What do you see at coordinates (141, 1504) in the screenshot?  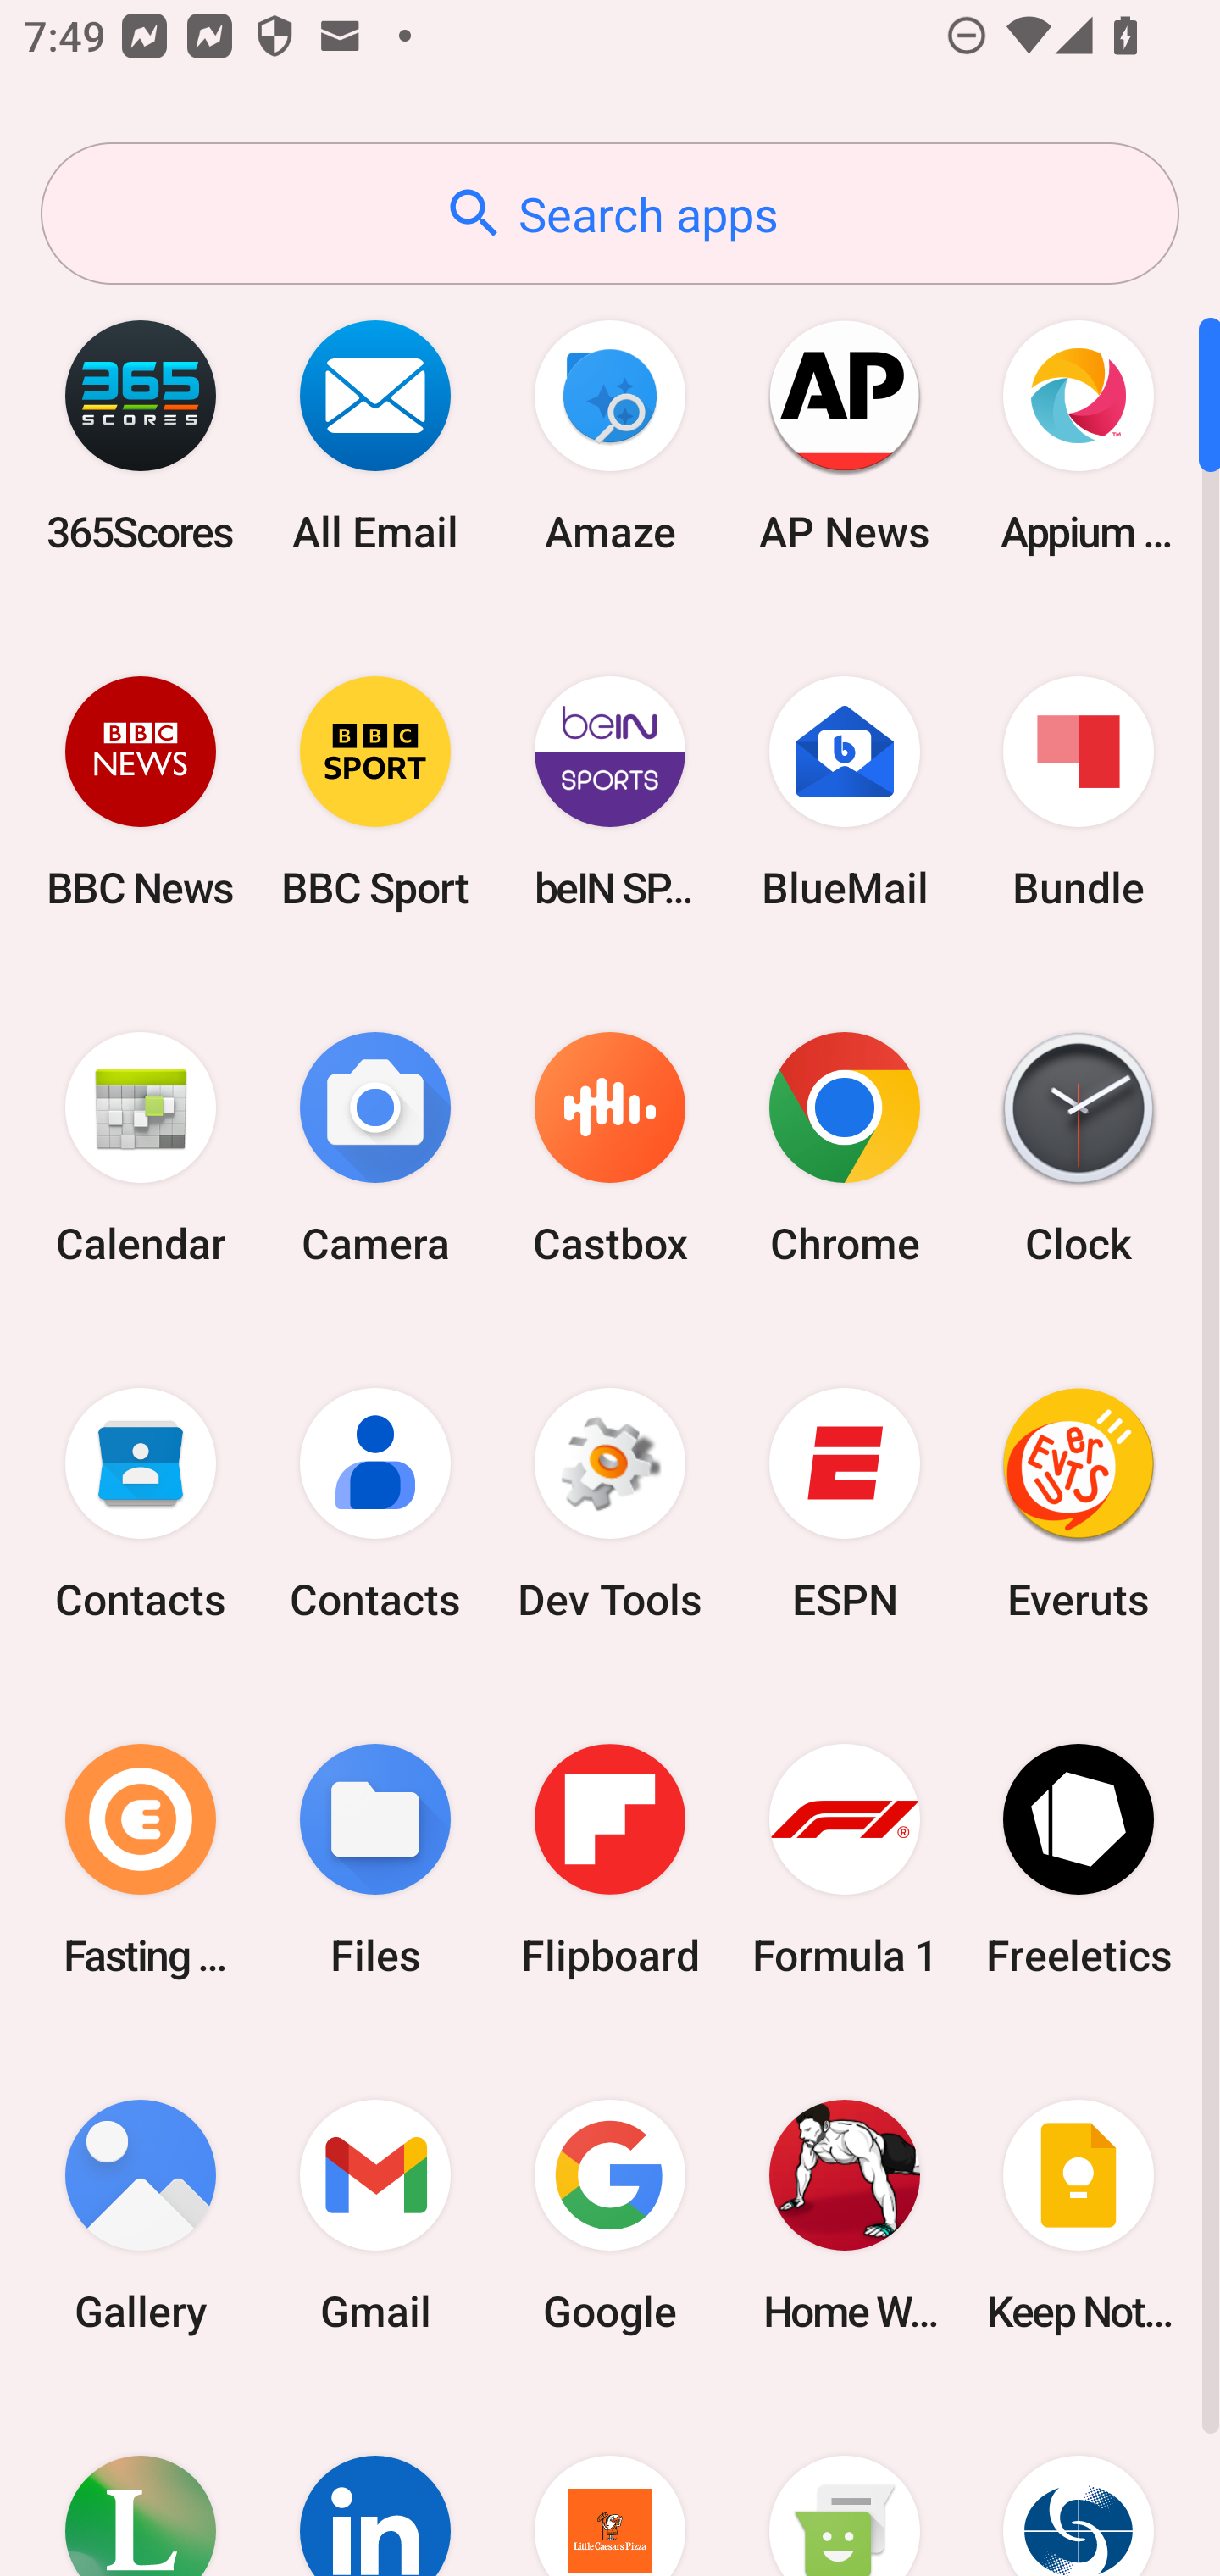 I see `Contacts` at bounding box center [141, 1504].